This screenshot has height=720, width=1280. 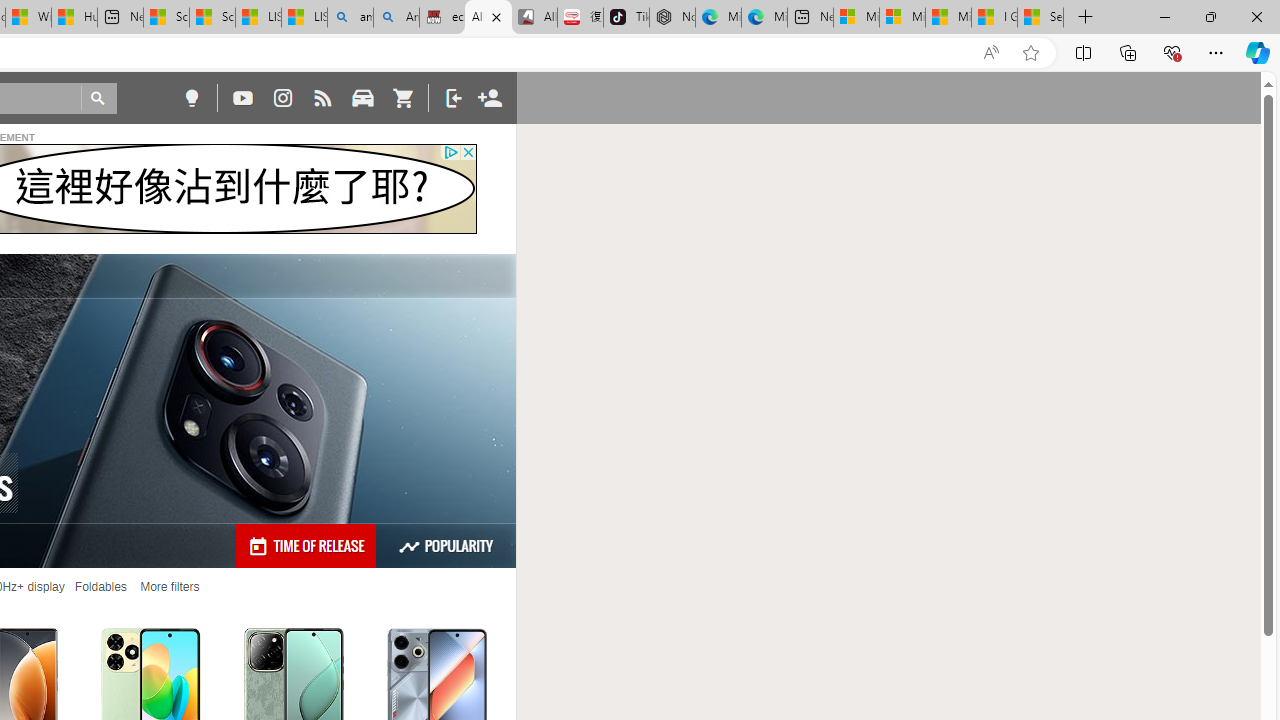 What do you see at coordinates (496, 16) in the screenshot?
I see `Close tab` at bounding box center [496, 16].